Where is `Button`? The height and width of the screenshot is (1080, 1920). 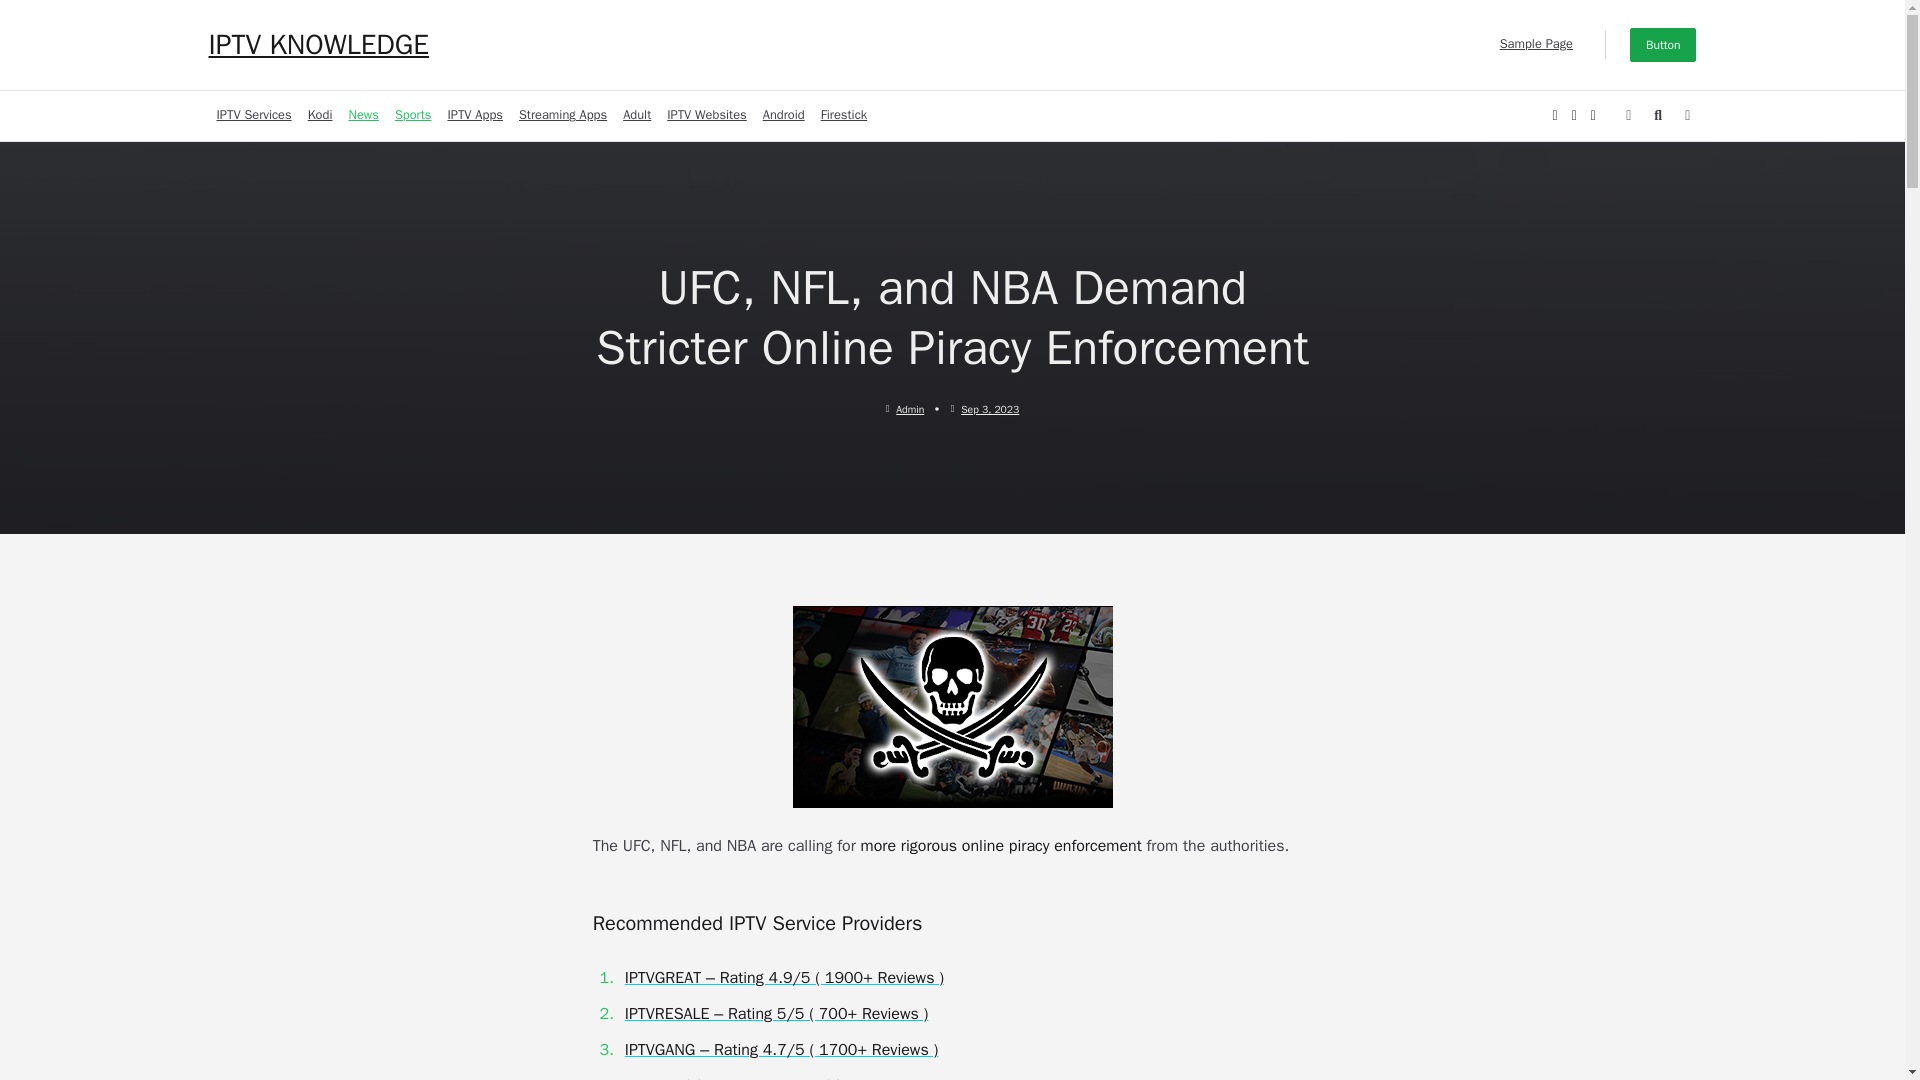 Button is located at coordinates (1664, 44).